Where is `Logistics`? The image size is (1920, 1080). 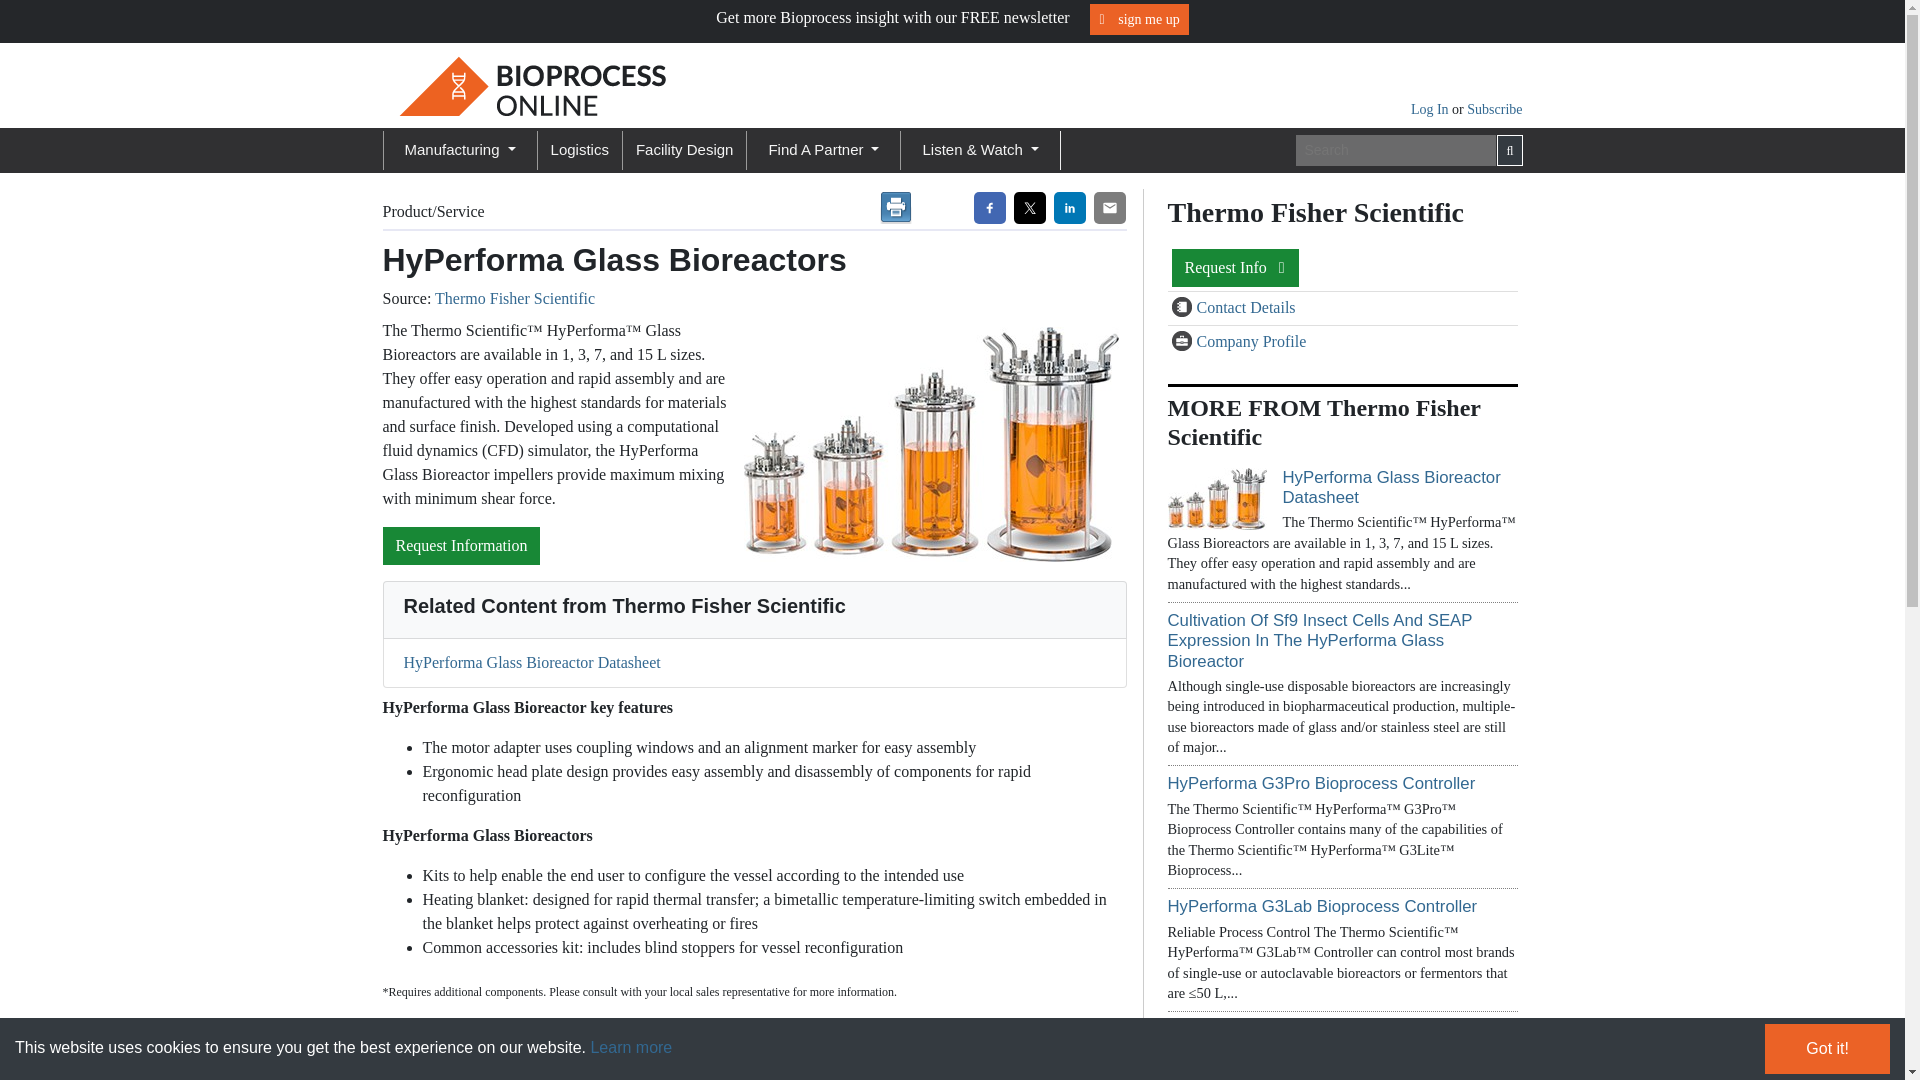
Logistics is located at coordinates (580, 150).